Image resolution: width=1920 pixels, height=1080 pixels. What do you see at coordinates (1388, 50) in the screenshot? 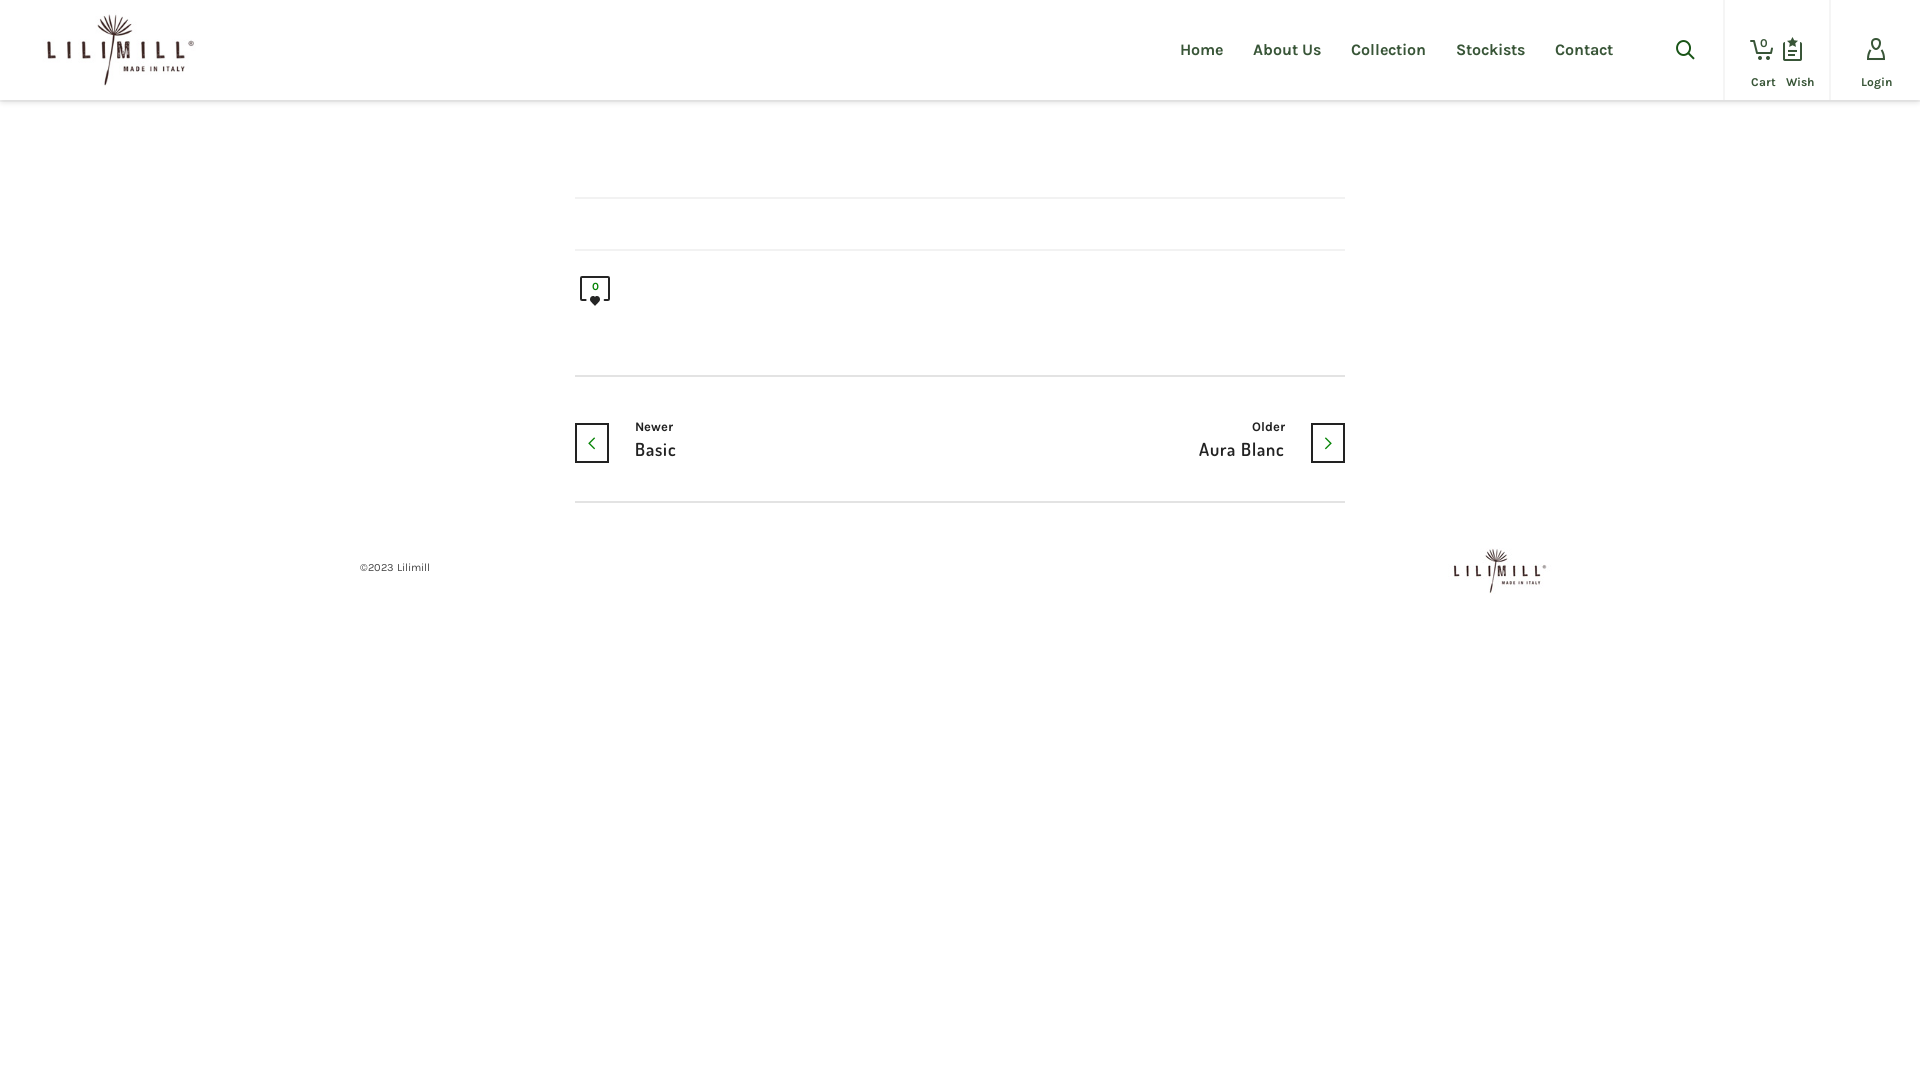
I see `Collection` at bounding box center [1388, 50].